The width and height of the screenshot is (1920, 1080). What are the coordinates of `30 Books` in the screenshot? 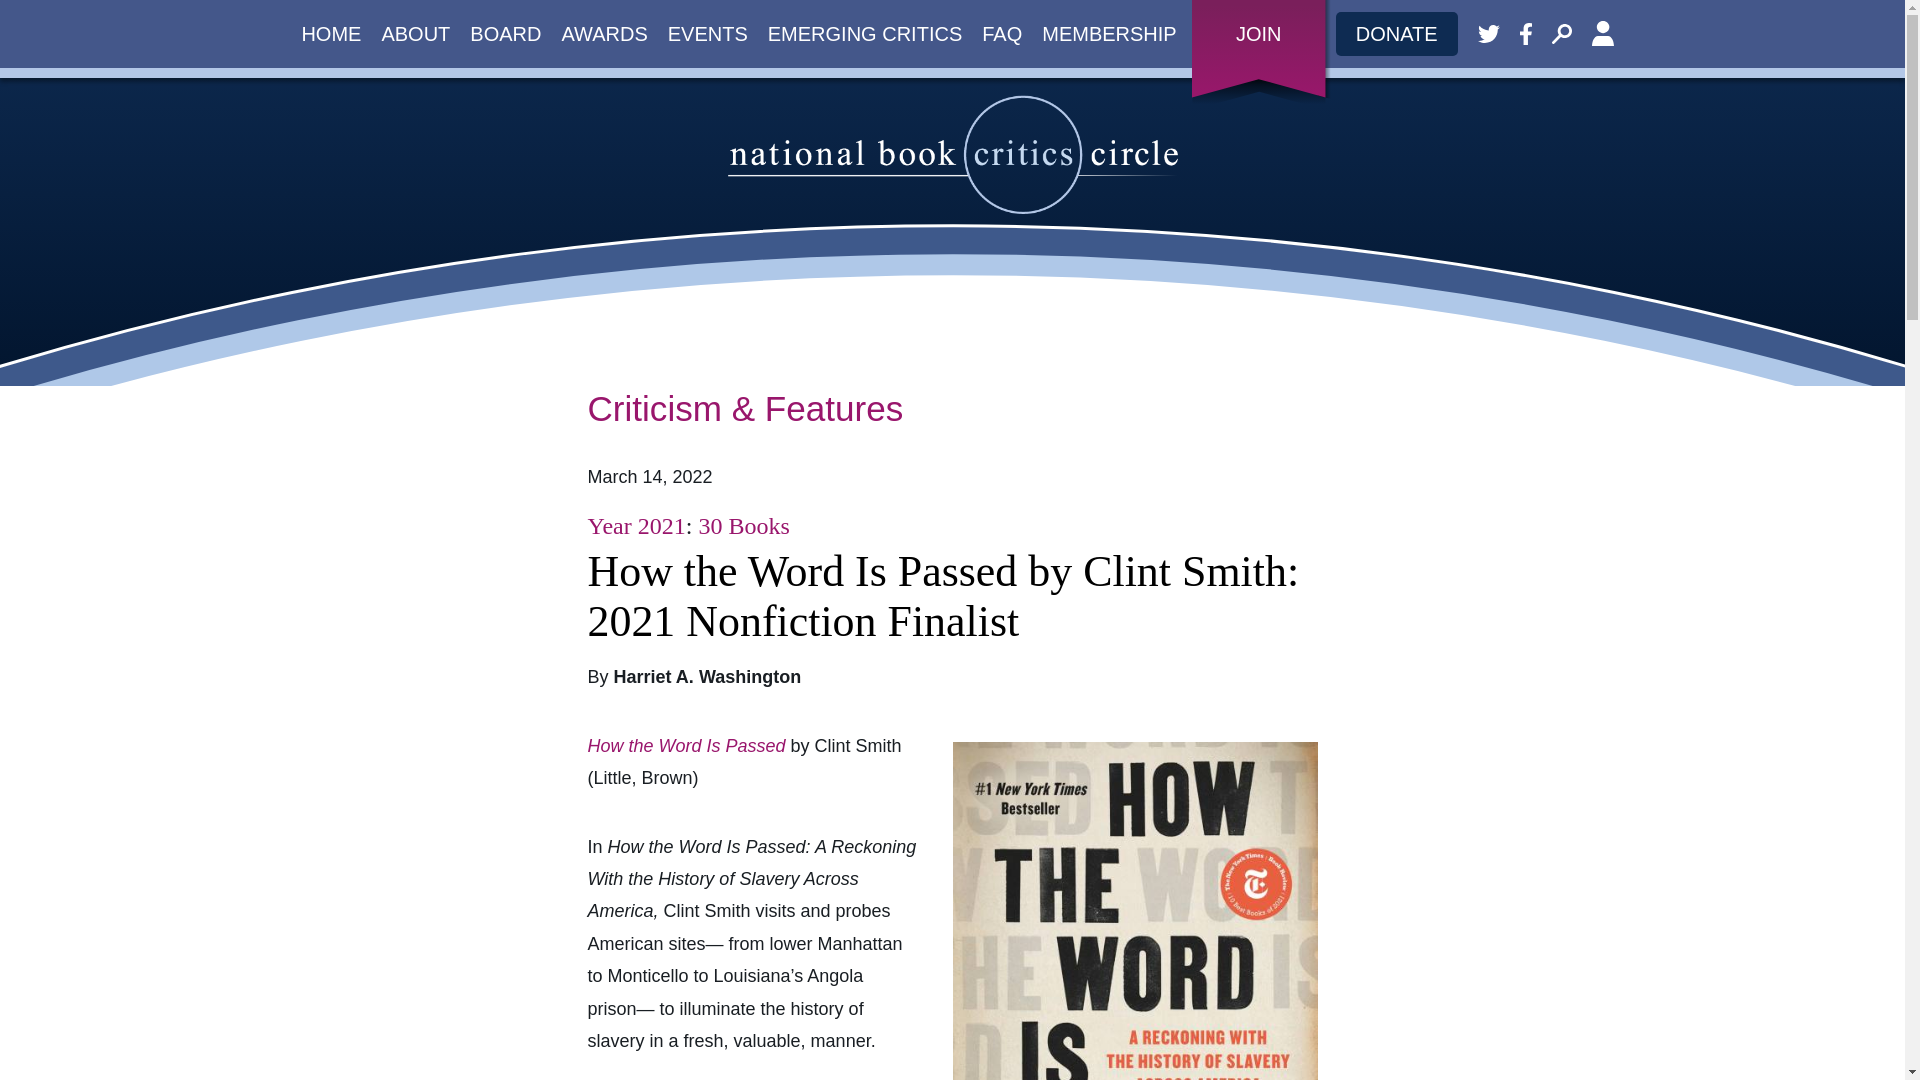 It's located at (744, 526).